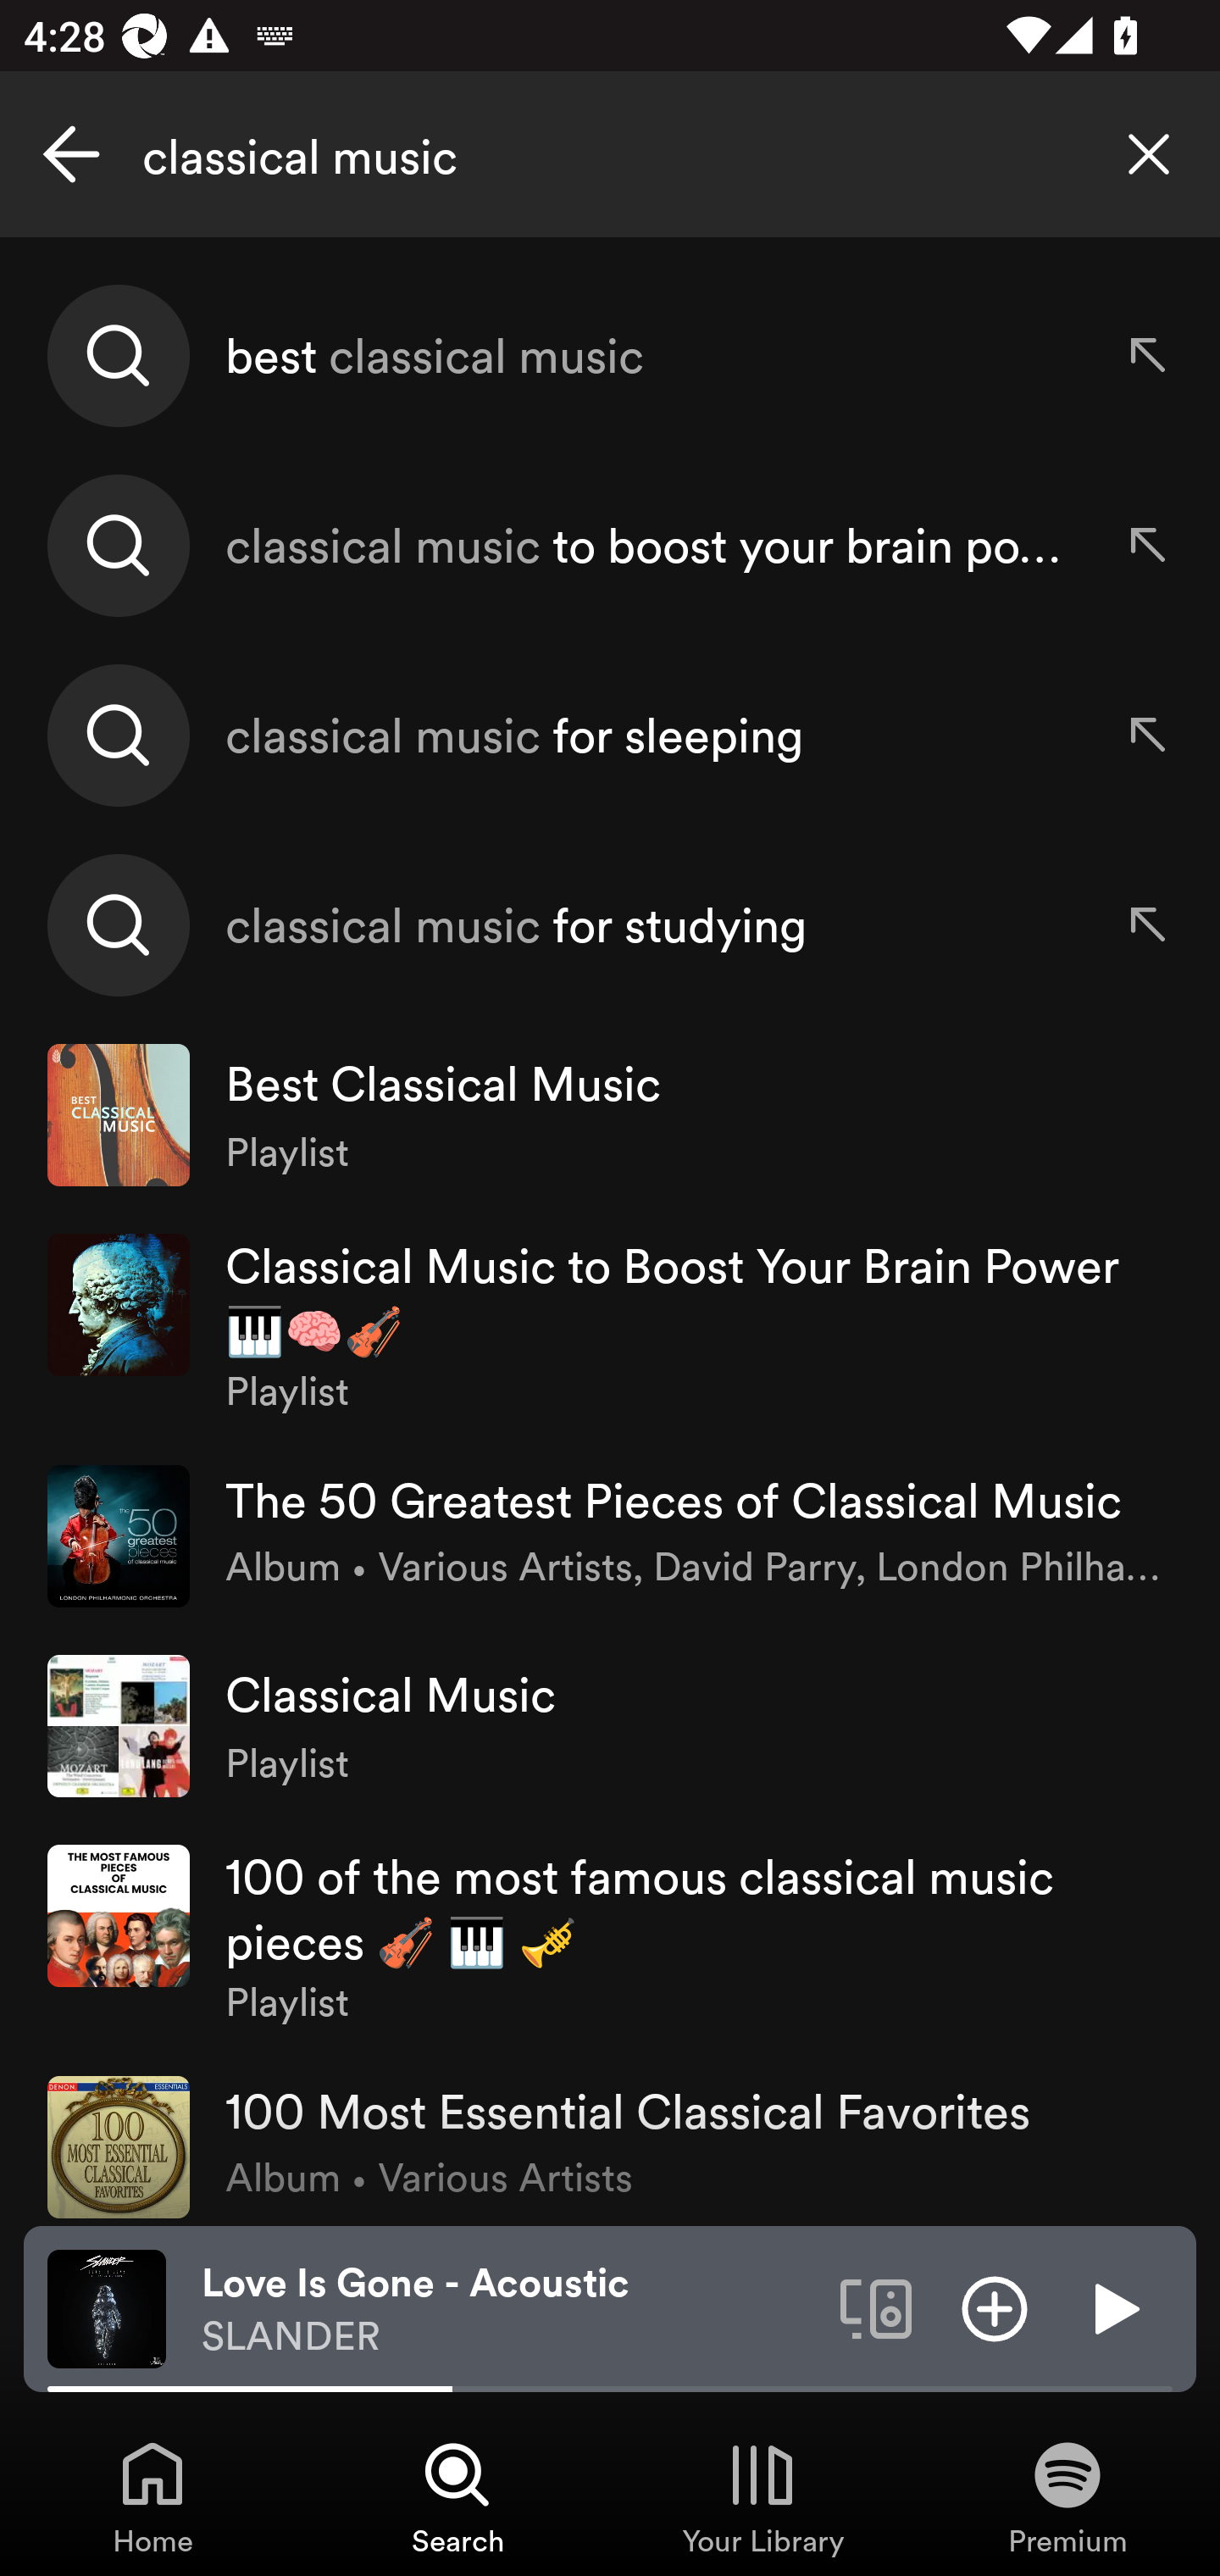 The height and width of the screenshot is (2576, 1220). I want to click on Search, Tab 2 of 4 Search Search, so click(457, 2496).